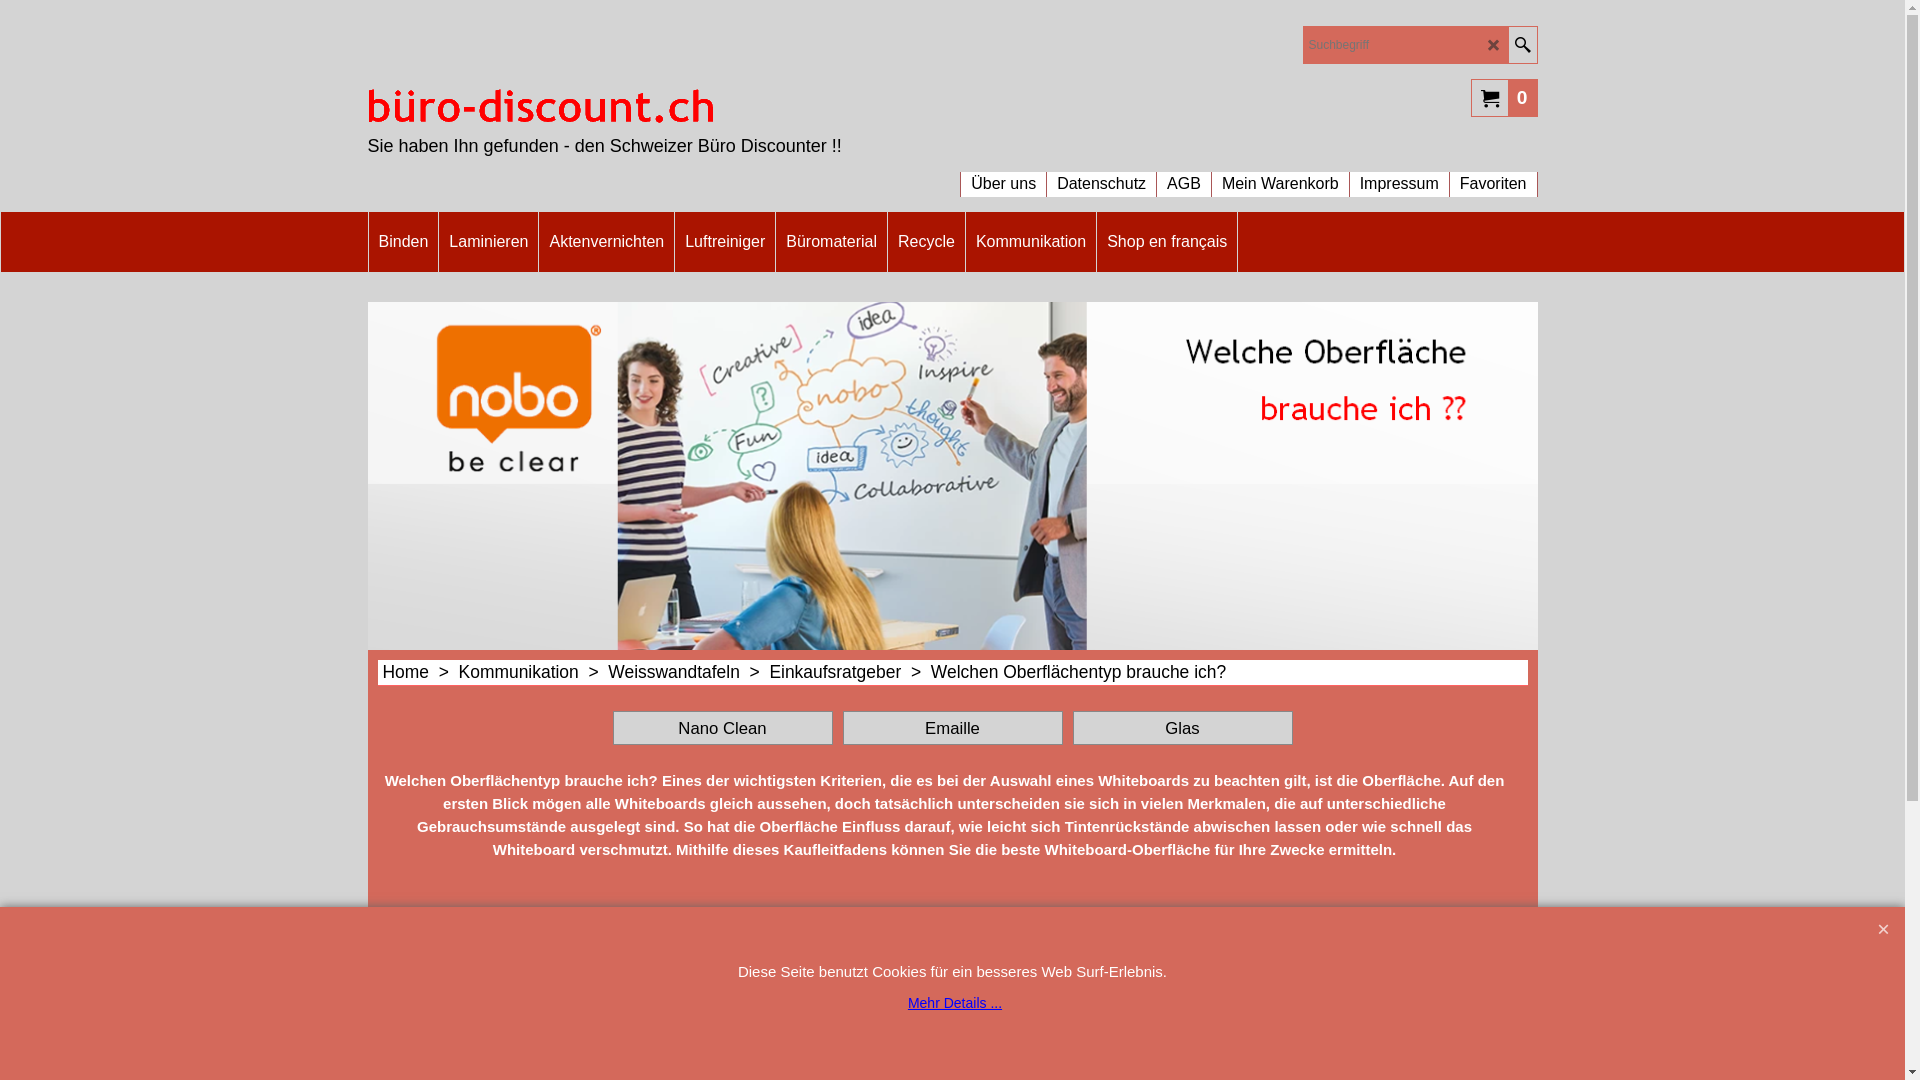 The height and width of the screenshot is (1080, 1920). I want to click on Emaille, so click(952, 728).